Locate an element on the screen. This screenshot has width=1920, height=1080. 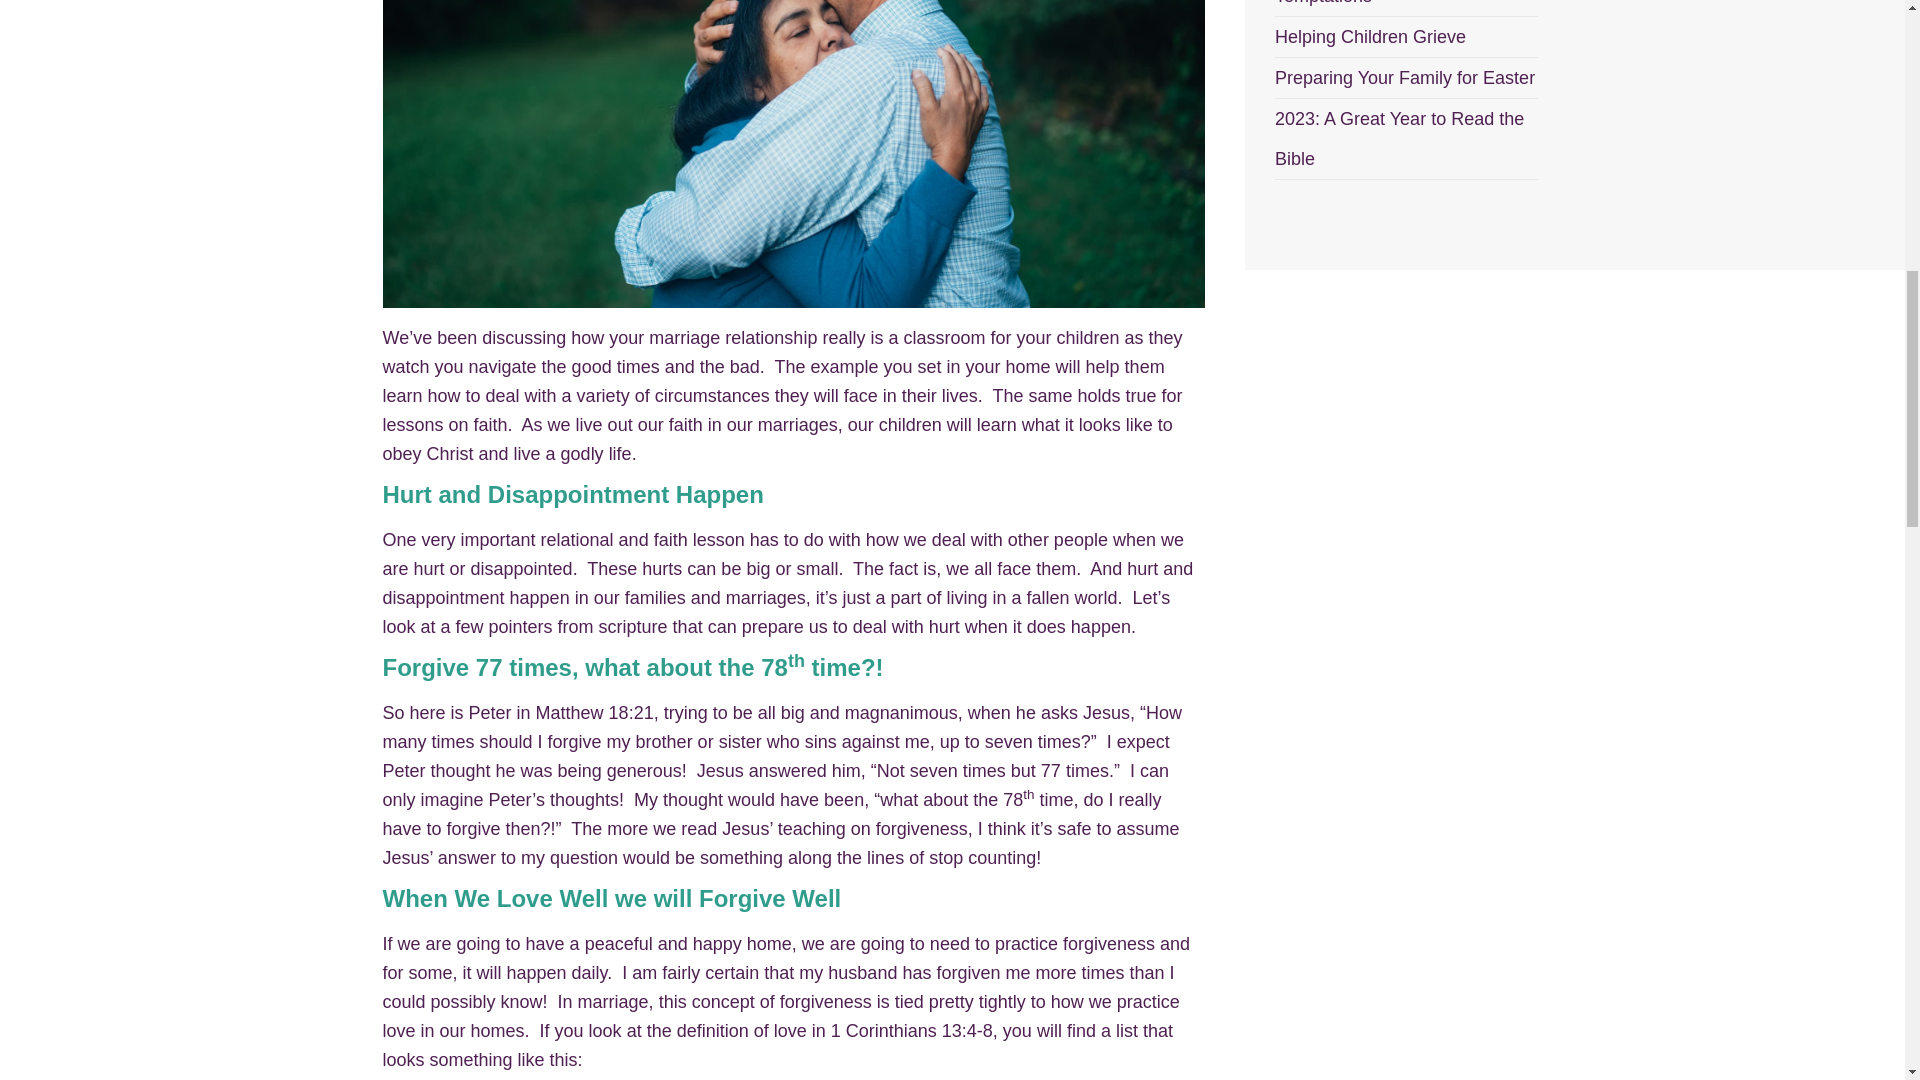
2023: A Great Year to Read the Bible is located at coordinates (1399, 138).